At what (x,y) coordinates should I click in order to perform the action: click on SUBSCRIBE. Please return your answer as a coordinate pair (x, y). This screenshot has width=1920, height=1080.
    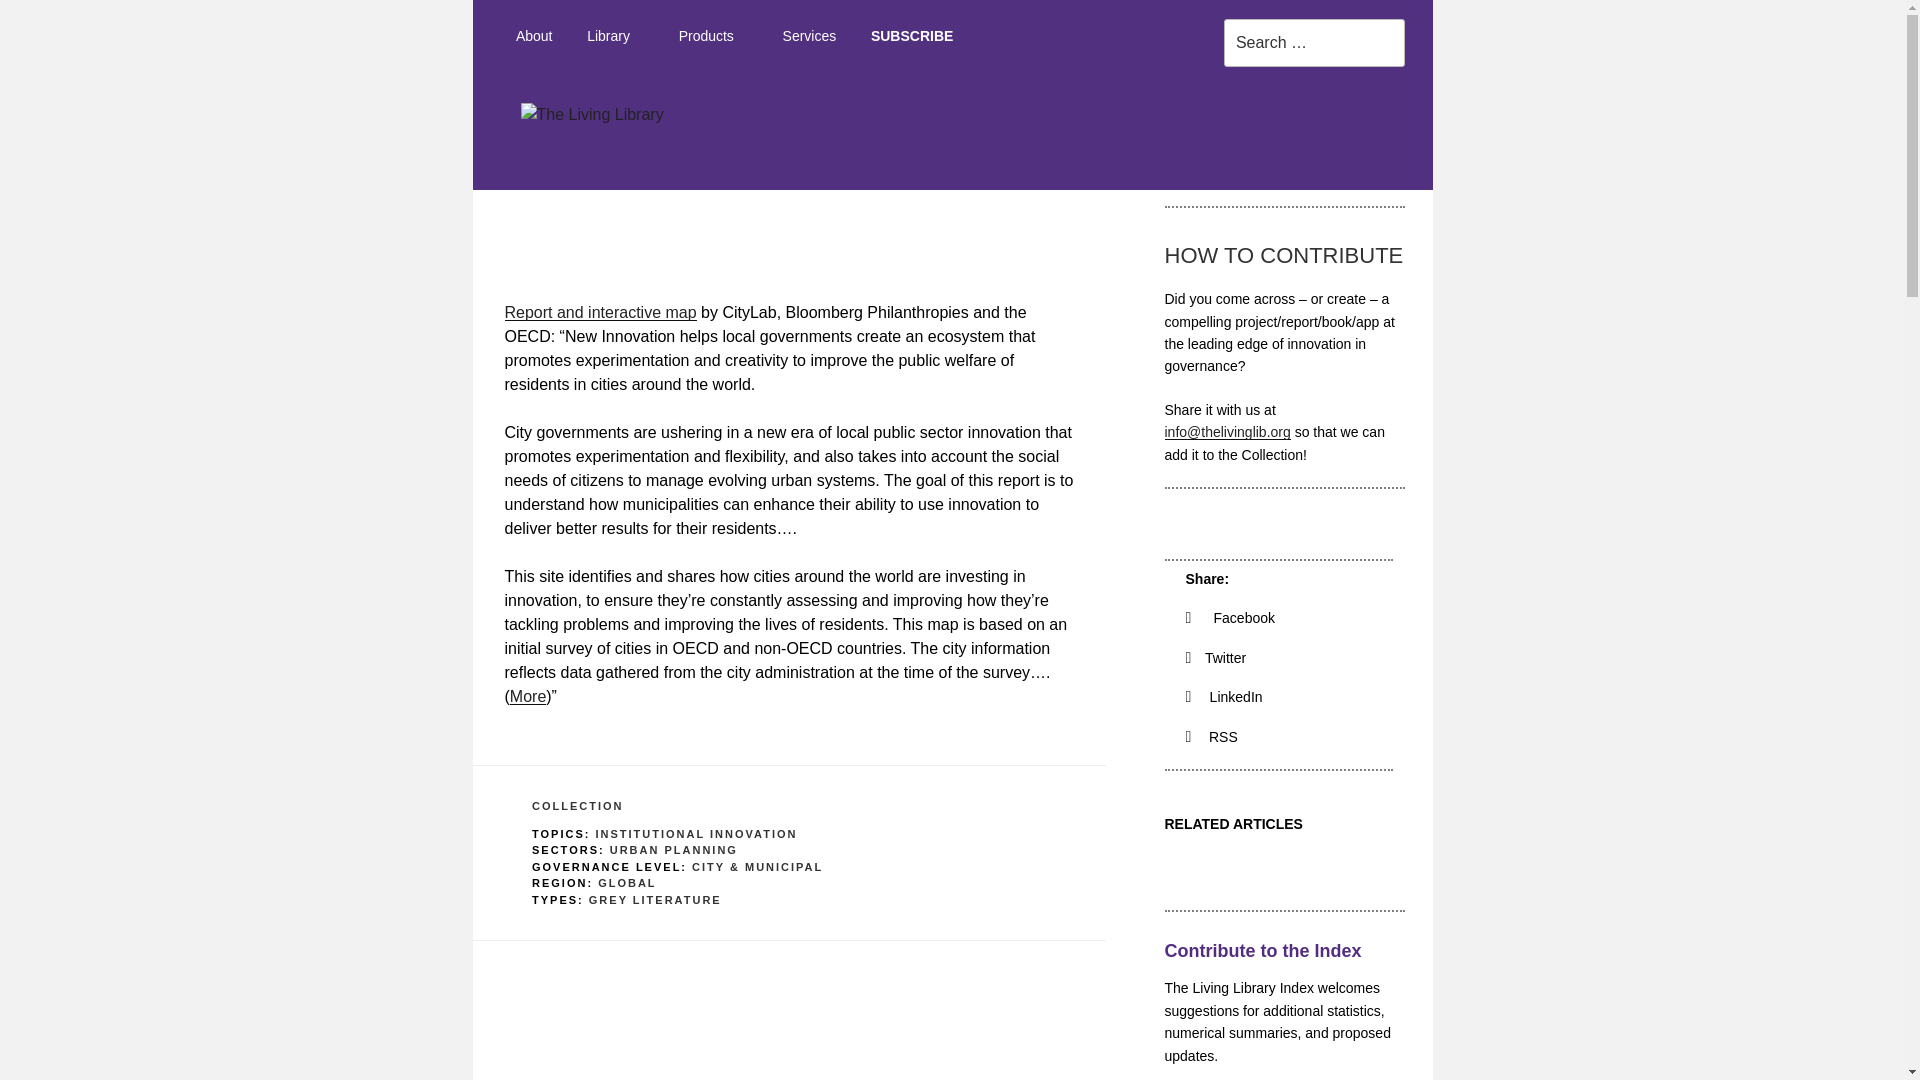
    Looking at the image, I should click on (912, 36).